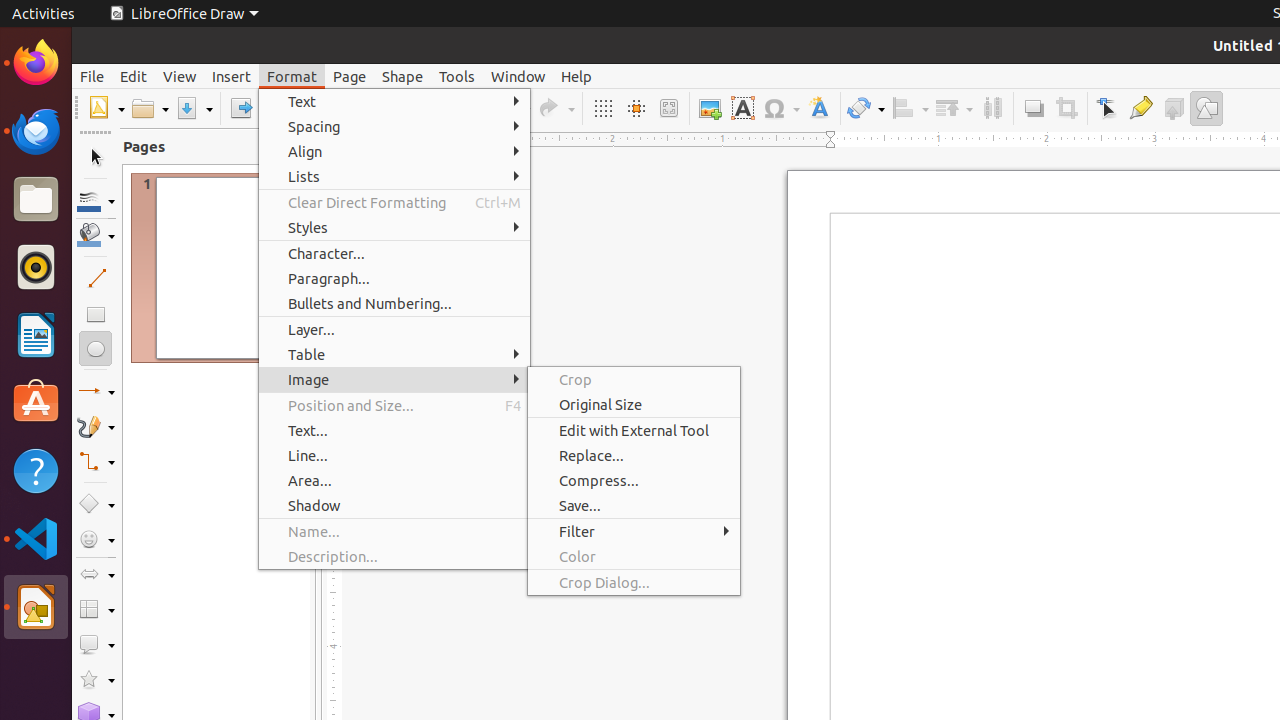 Image resolution: width=1280 pixels, height=720 pixels. Describe the element at coordinates (634, 456) in the screenshot. I see `Replace...` at that location.